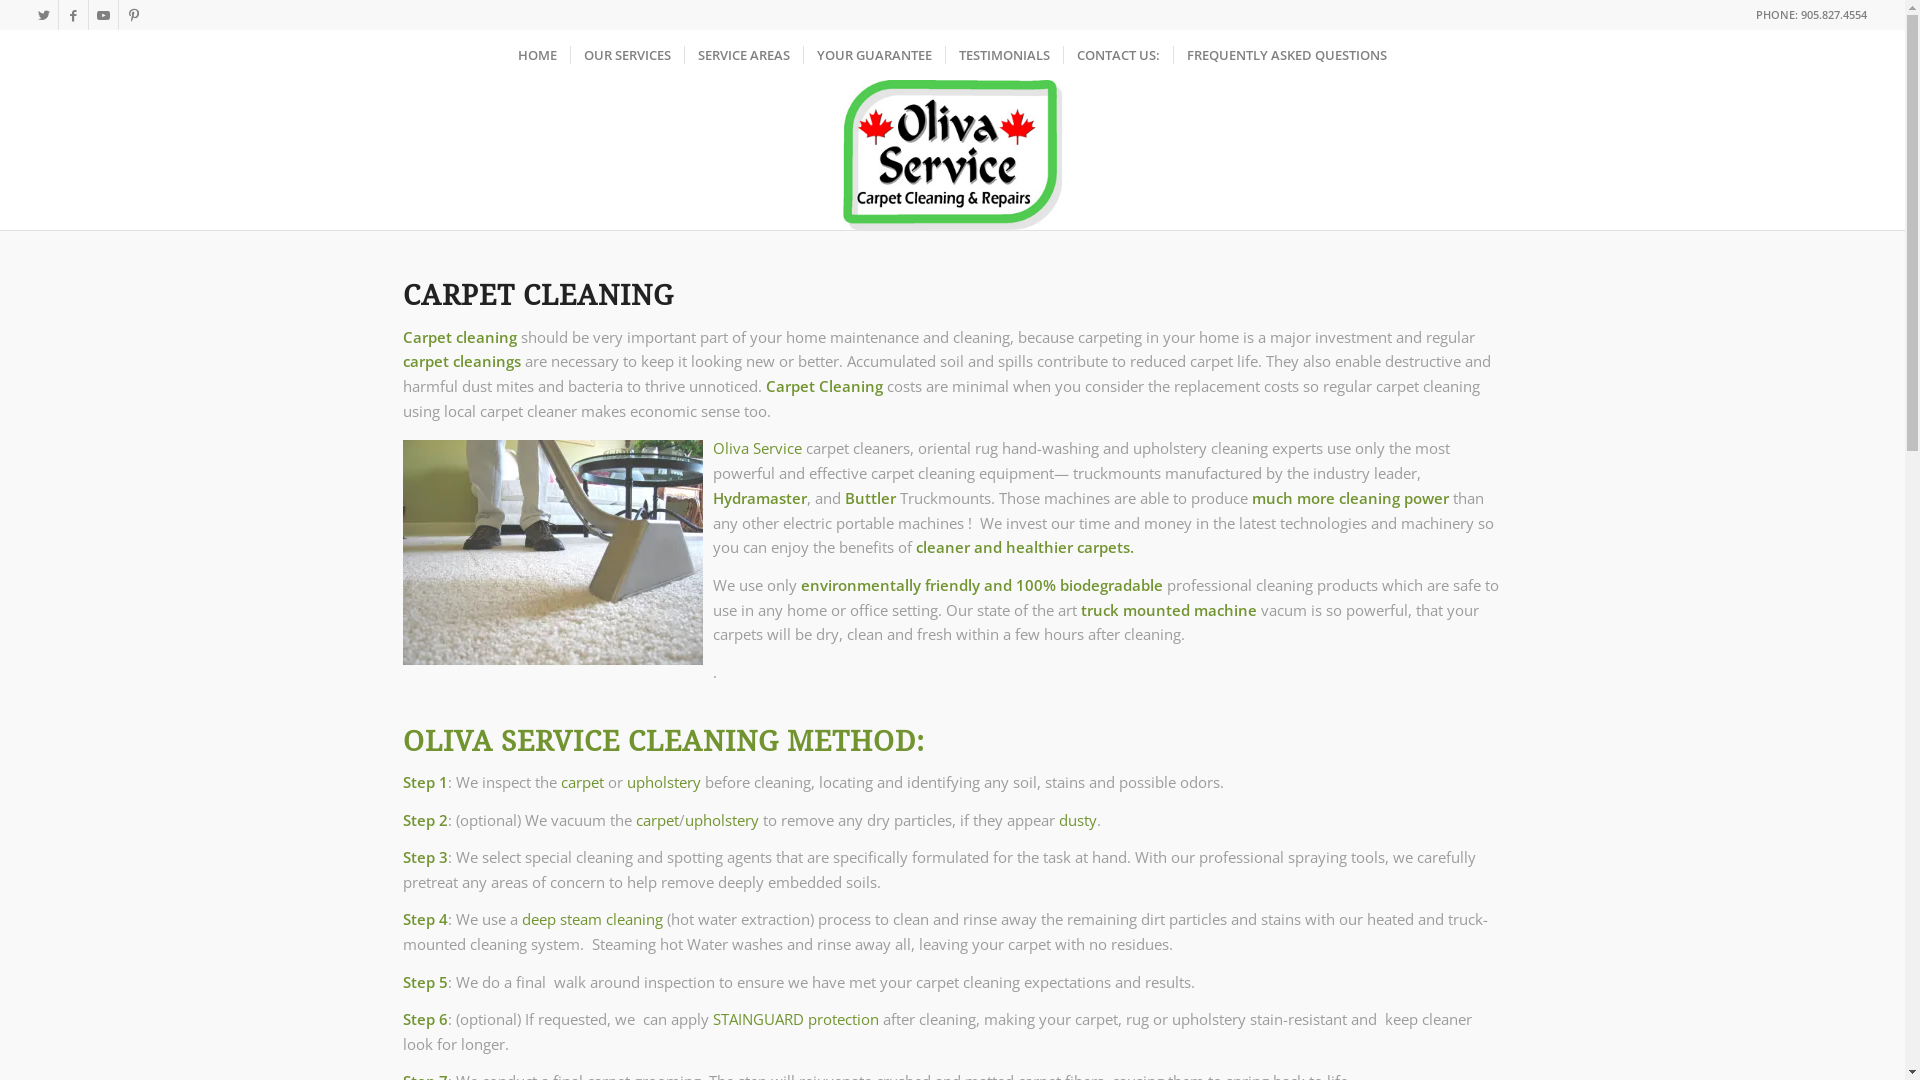 The image size is (1920, 1080). Describe the element at coordinates (721, 820) in the screenshot. I see `upholstery` at that location.